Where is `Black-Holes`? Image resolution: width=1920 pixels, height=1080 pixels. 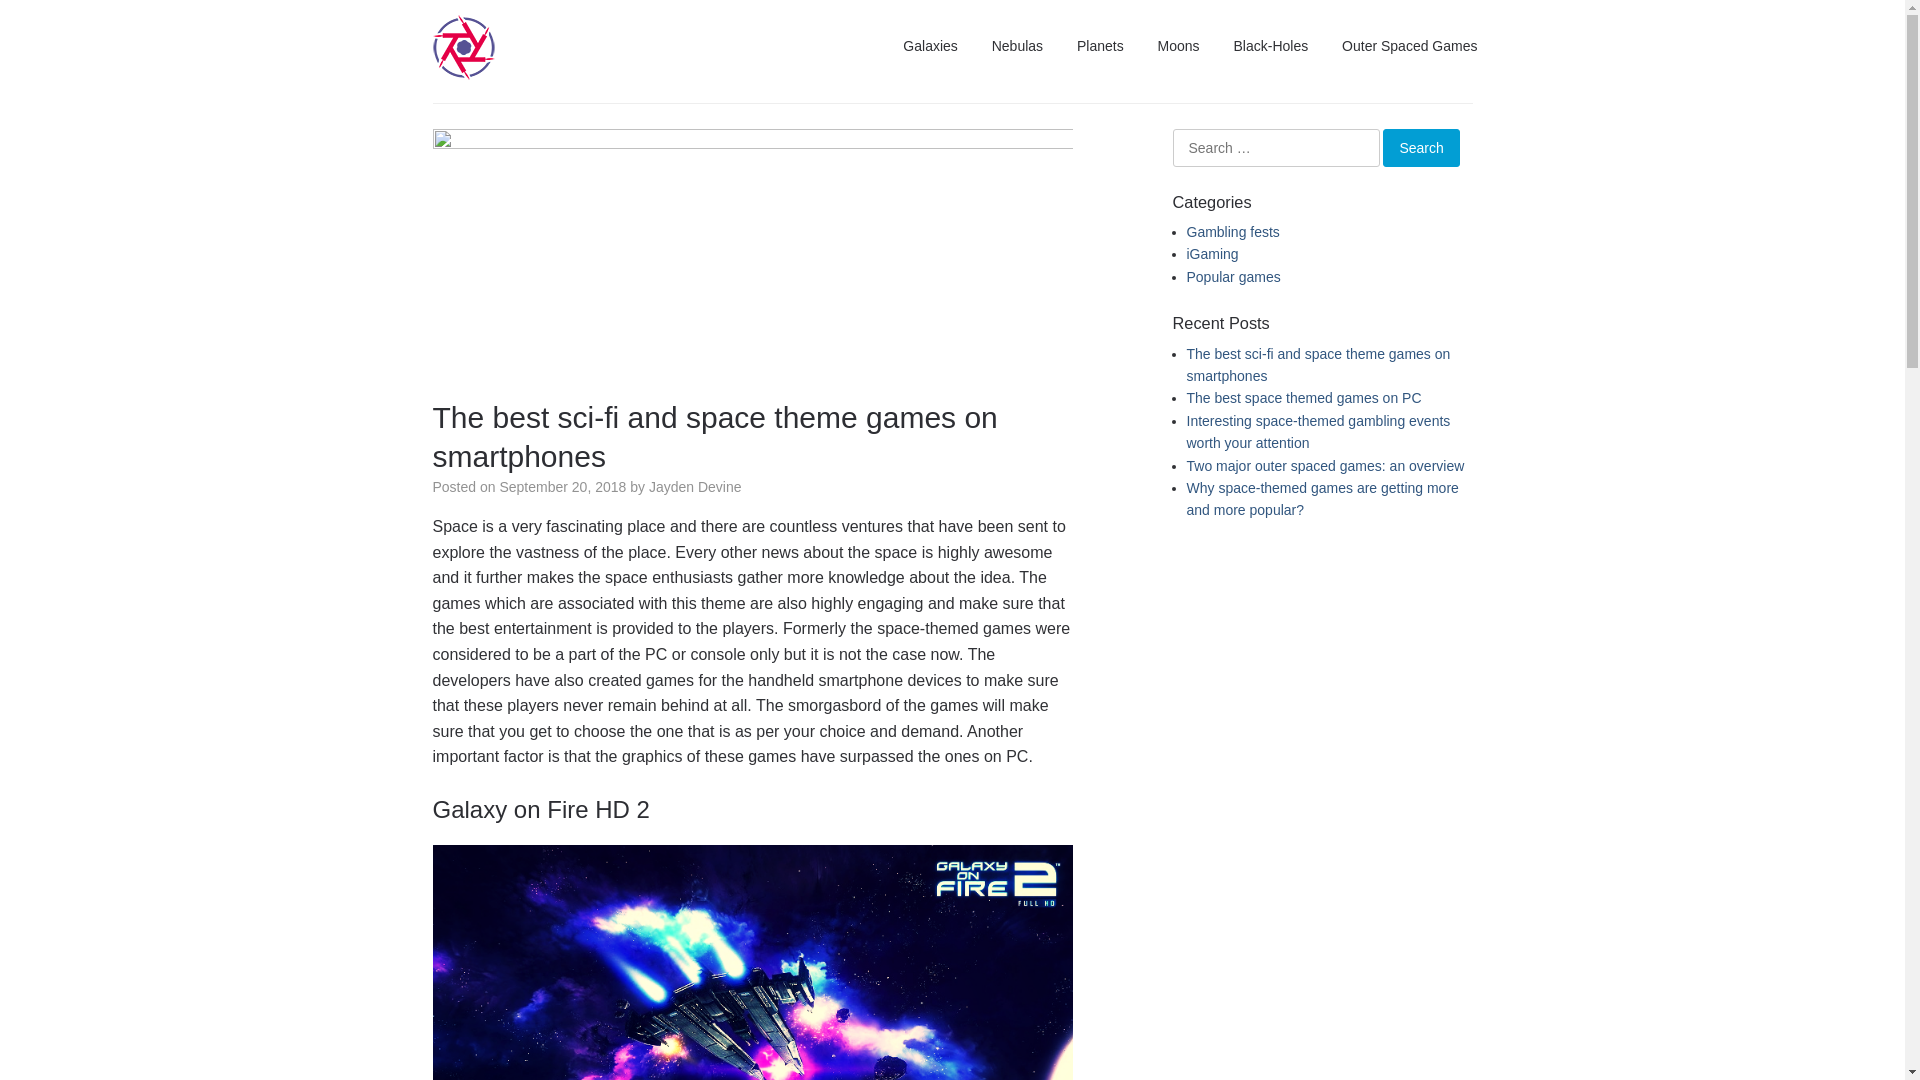
Black-Holes is located at coordinates (1270, 46).